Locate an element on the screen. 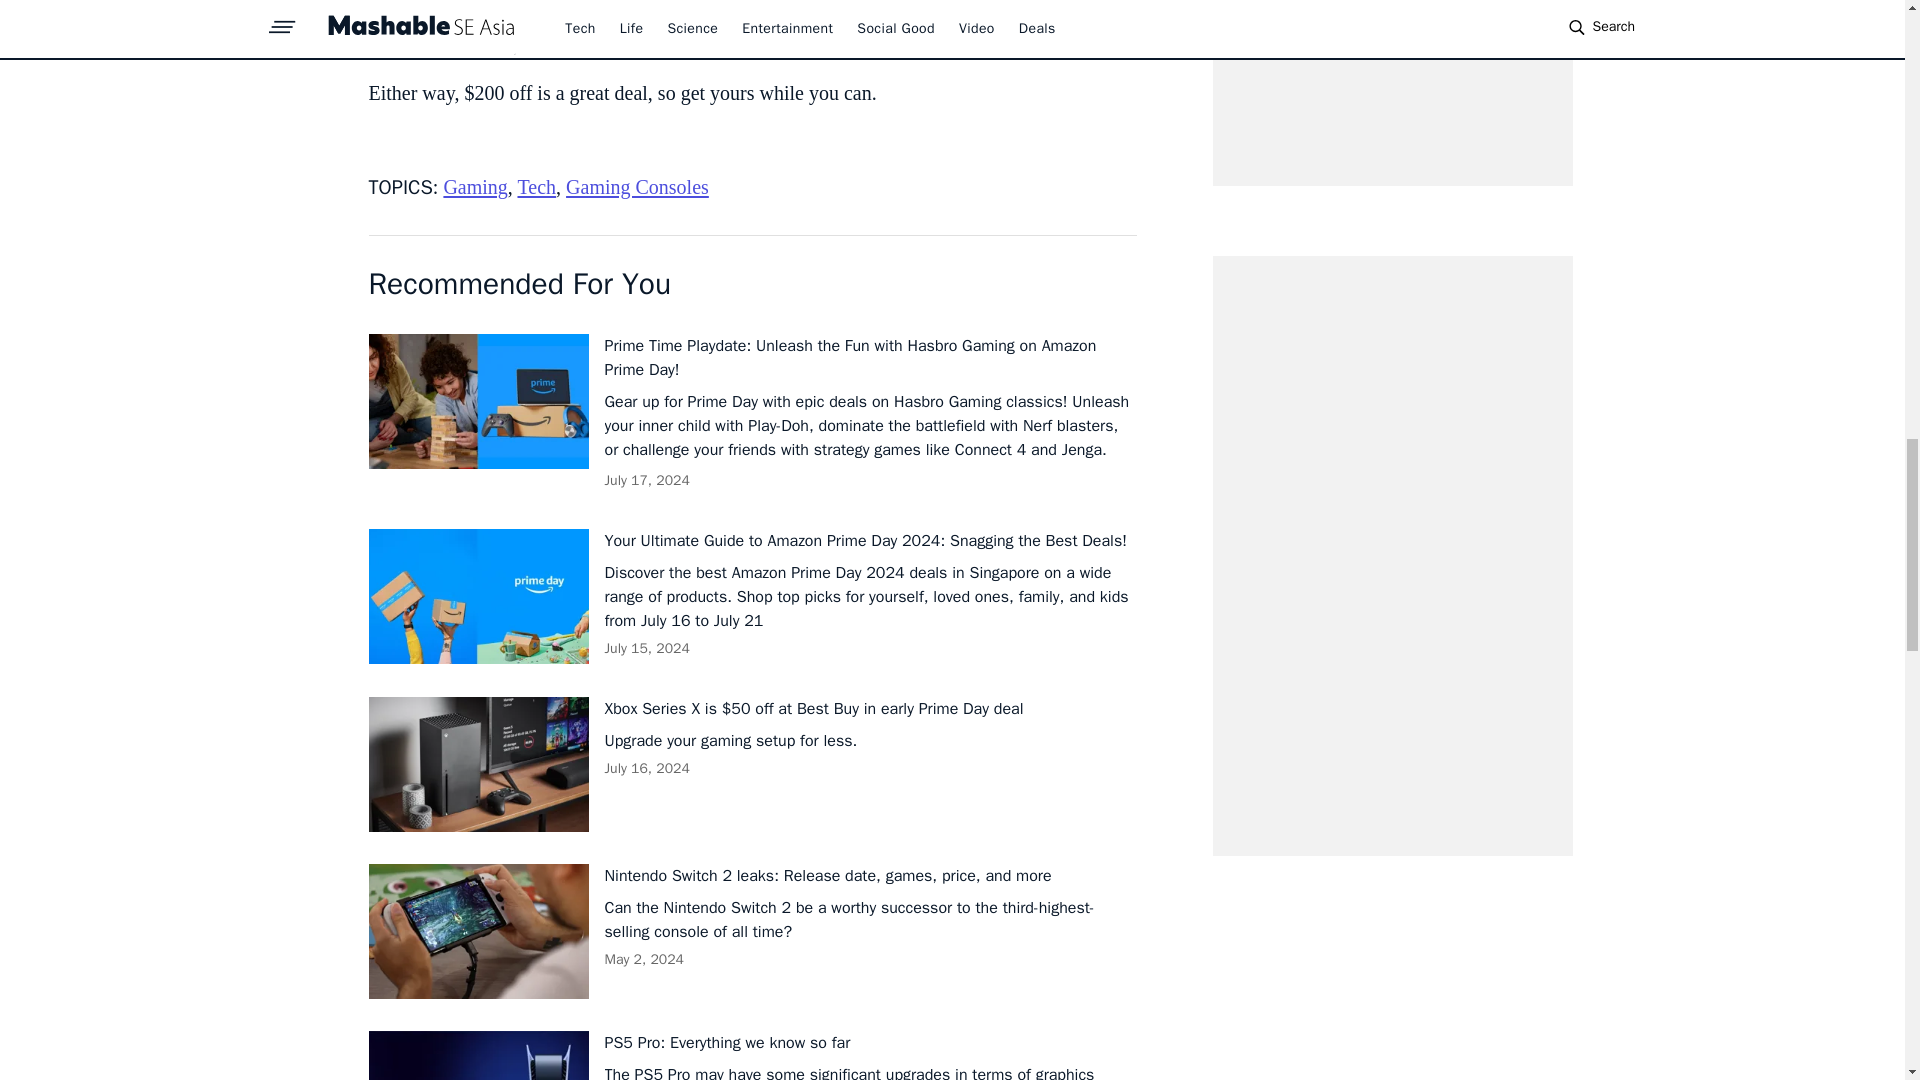 The width and height of the screenshot is (1920, 1080). Gaming is located at coordinates (474, 186).